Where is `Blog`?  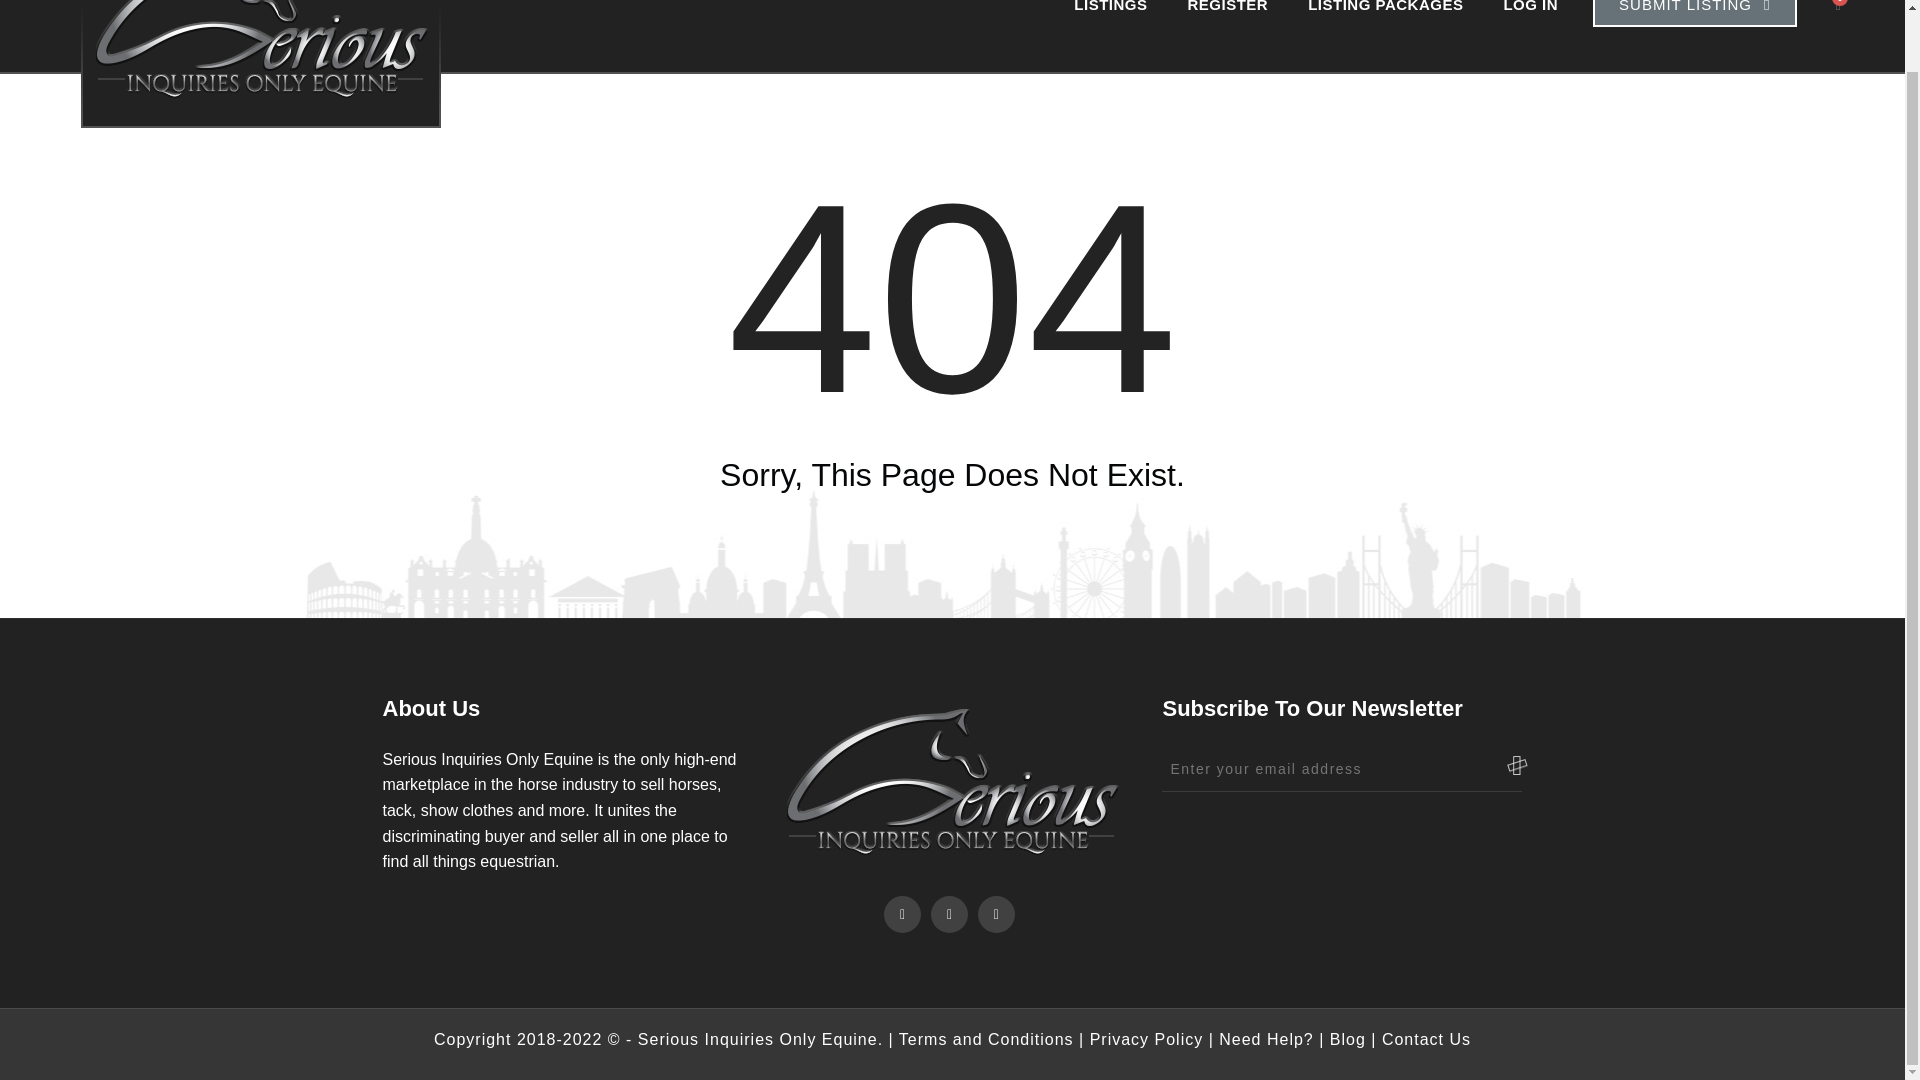 Blog is located at coordinates (1348, 1039).